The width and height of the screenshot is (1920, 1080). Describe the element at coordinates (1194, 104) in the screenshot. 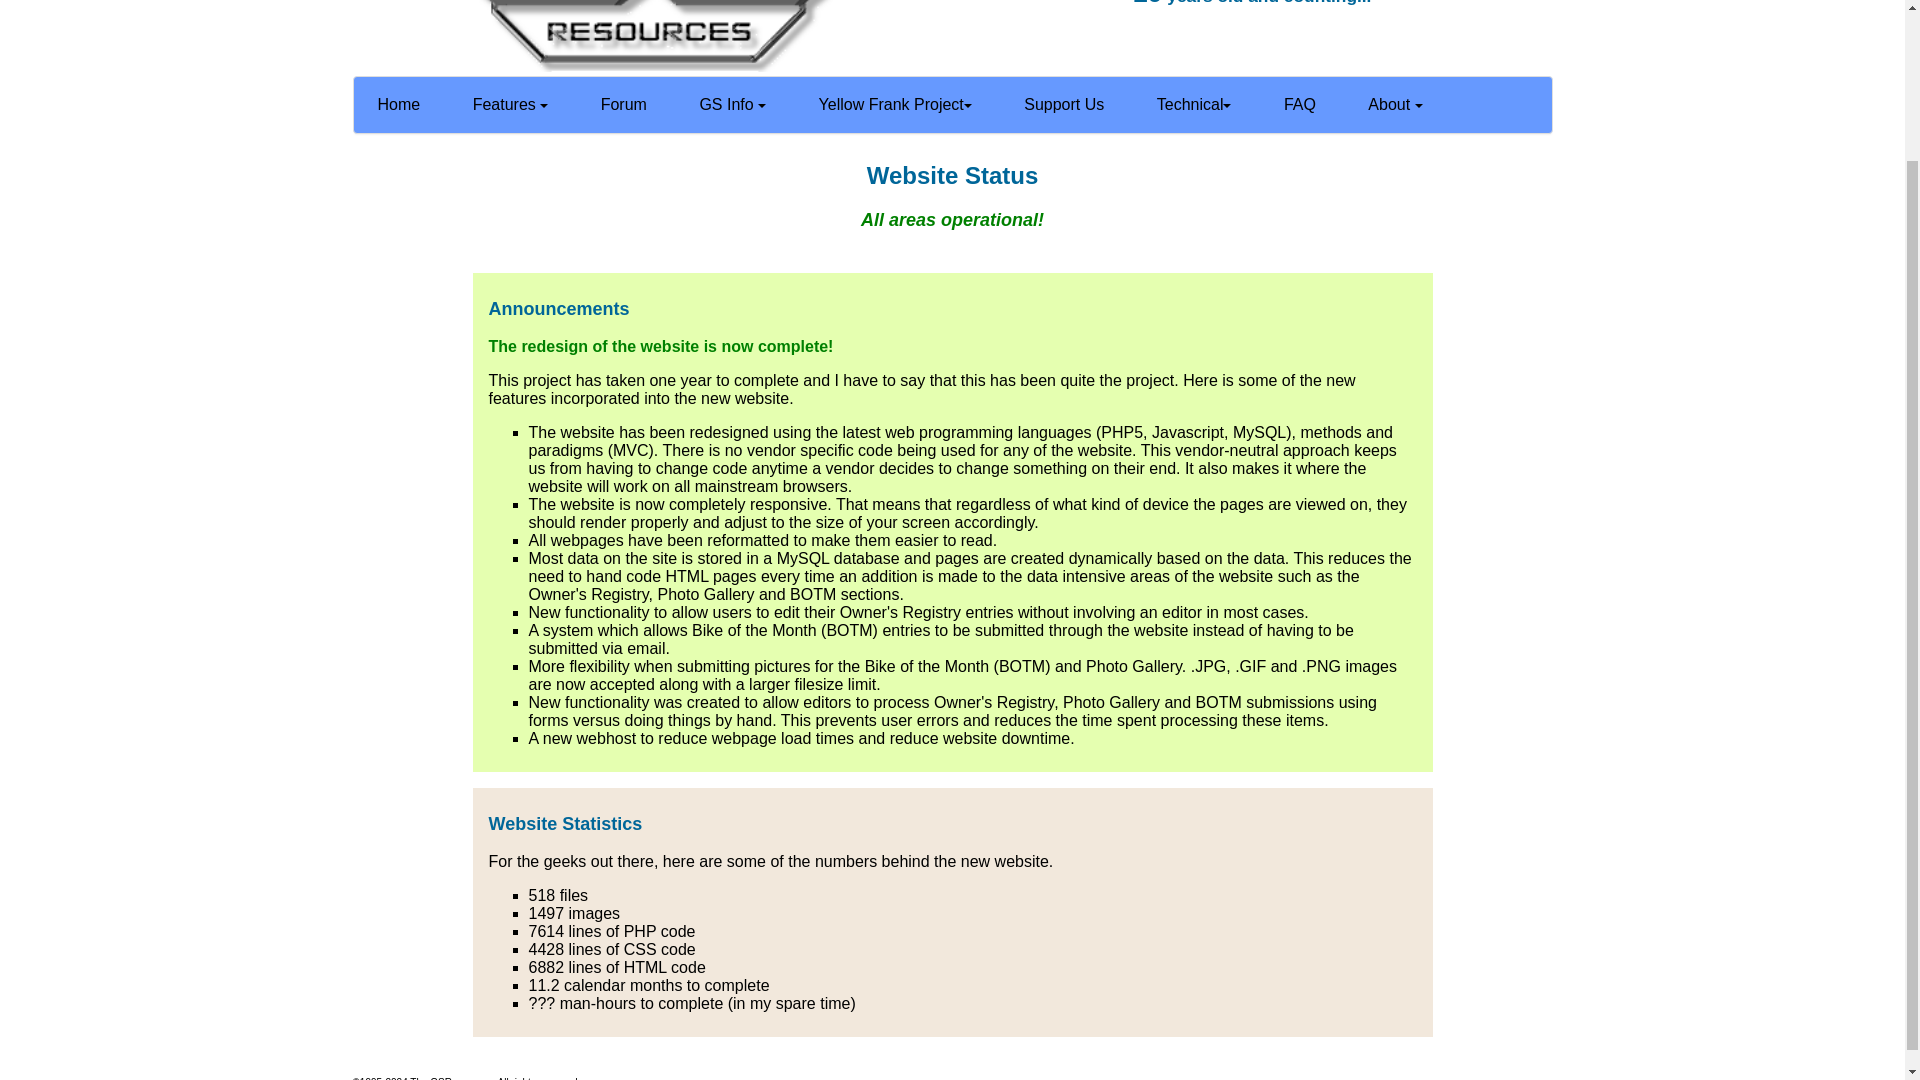

I see `Technical` at that location.